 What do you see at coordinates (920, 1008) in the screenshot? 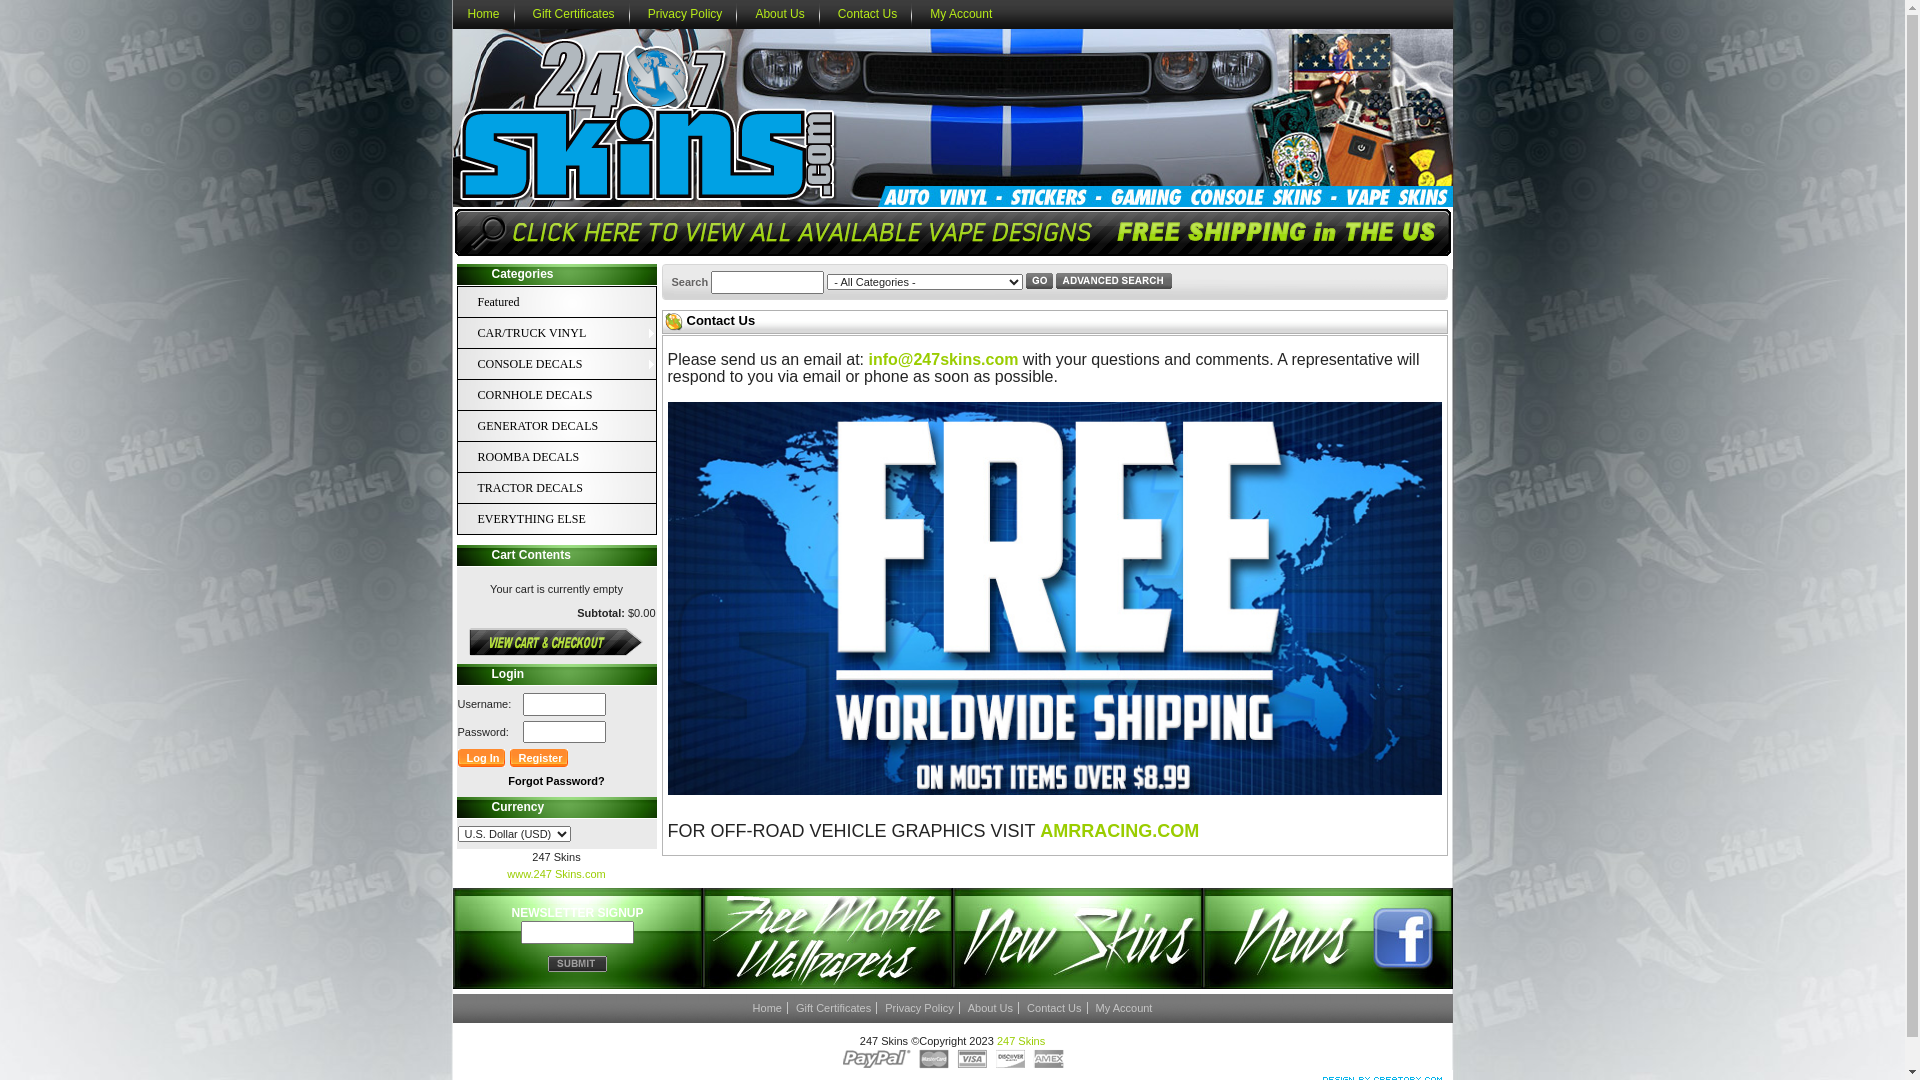
I see `Privacy Policy` at bounding box center [920, 1008].